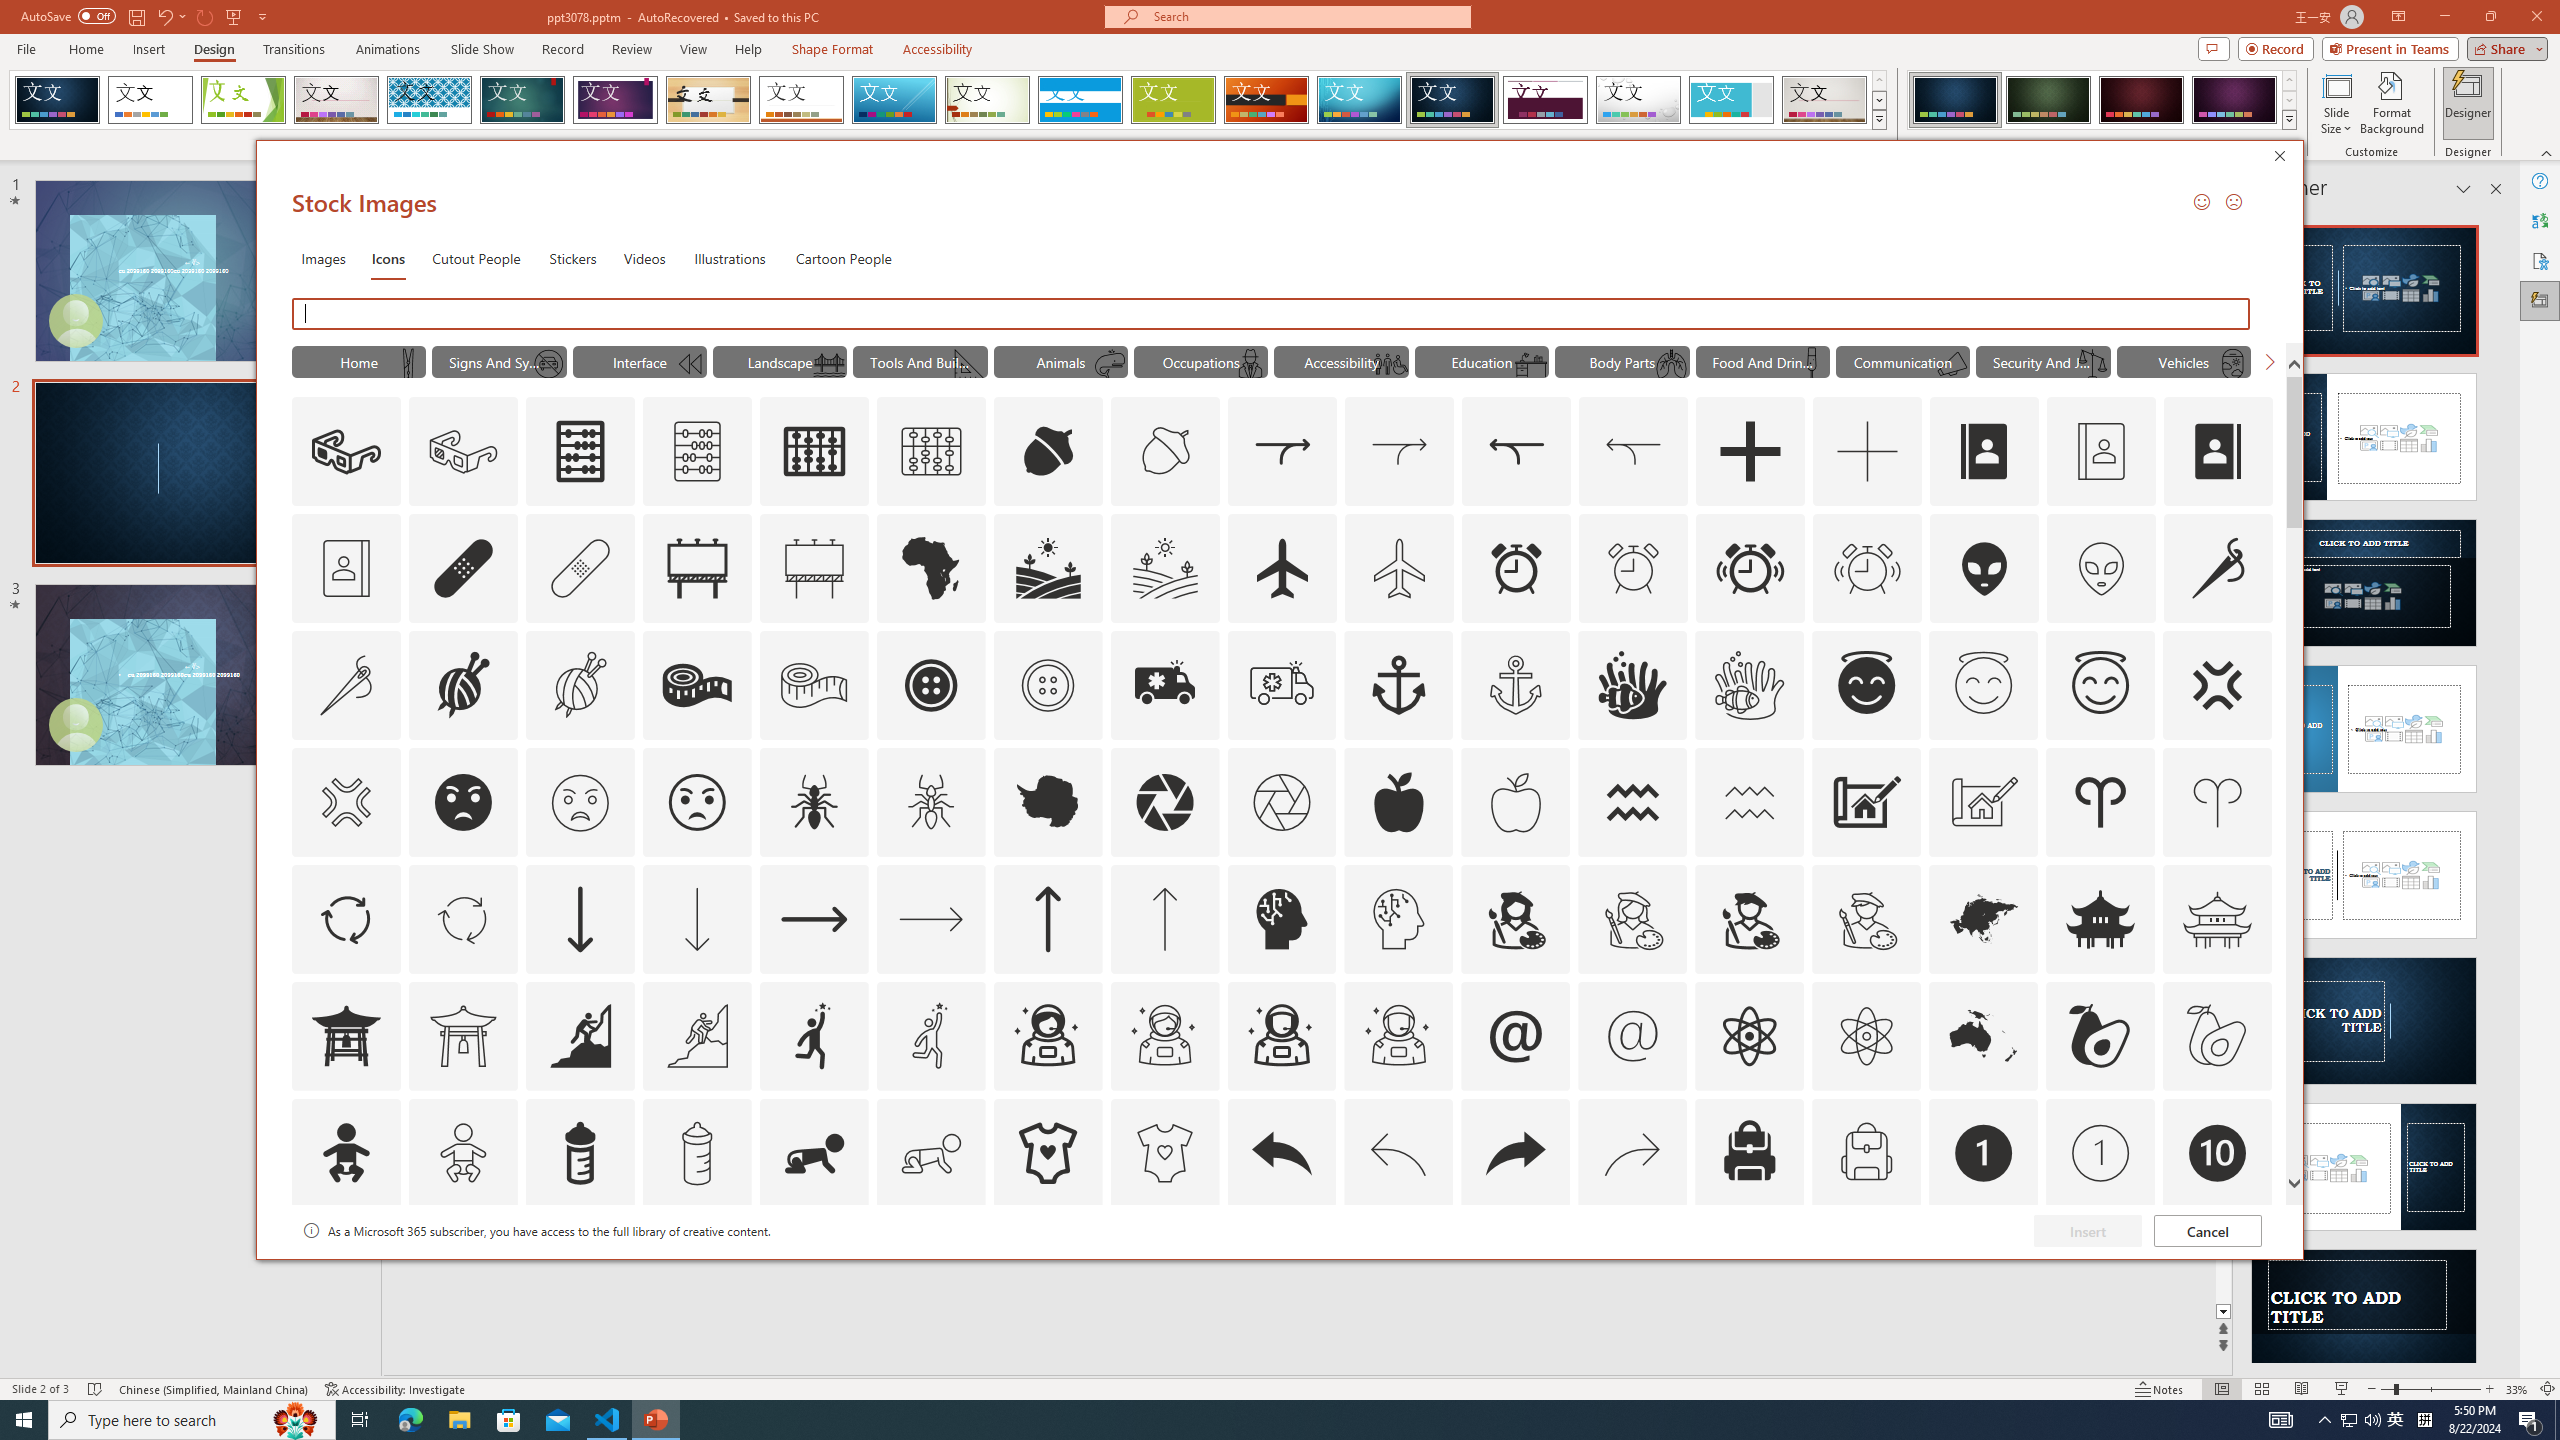 This screenshot has height=1440, width=2560. Describe the element at coordinates (463, 1270) in the screenshot. I see `AutomationID: Icons_Badge2` at that location.